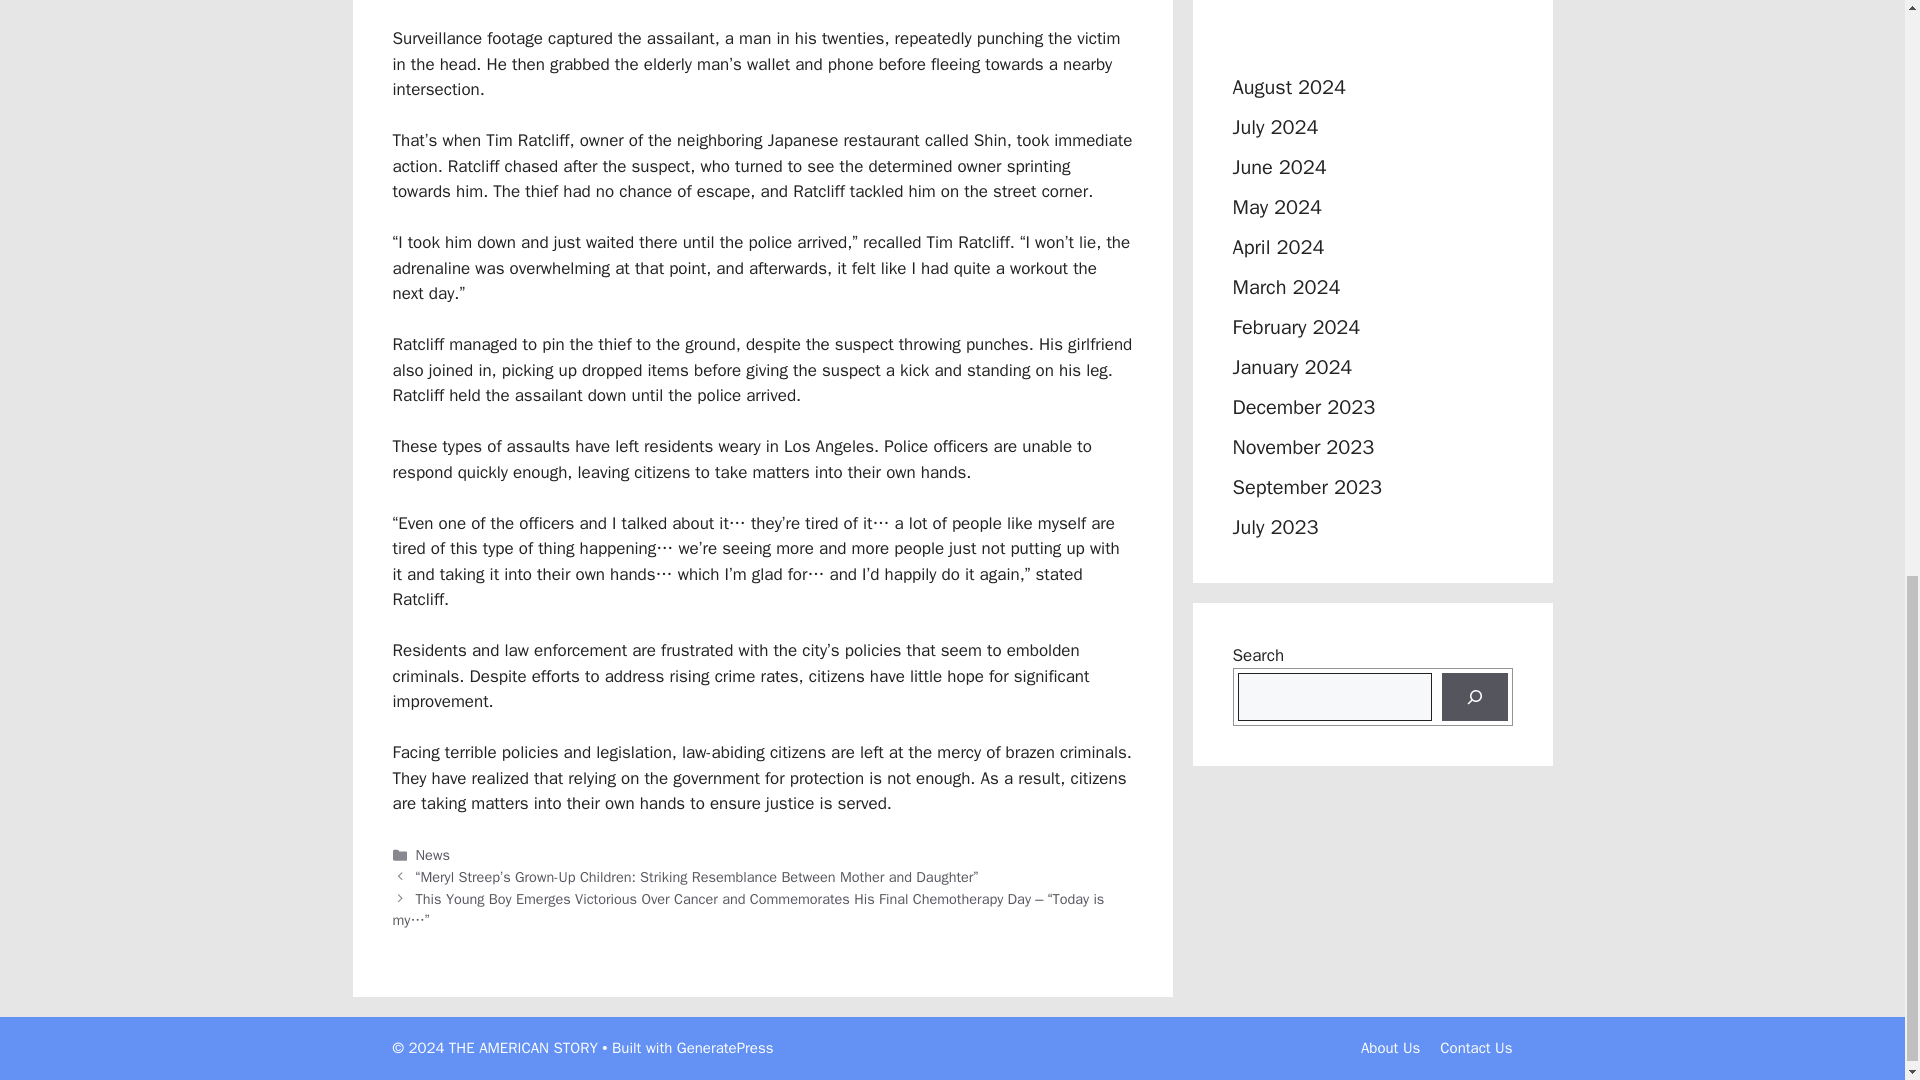  What do you see at coordinates (1277, 208) in the screenshot?
I see `May 2024` at bounding box center [1277, 208].